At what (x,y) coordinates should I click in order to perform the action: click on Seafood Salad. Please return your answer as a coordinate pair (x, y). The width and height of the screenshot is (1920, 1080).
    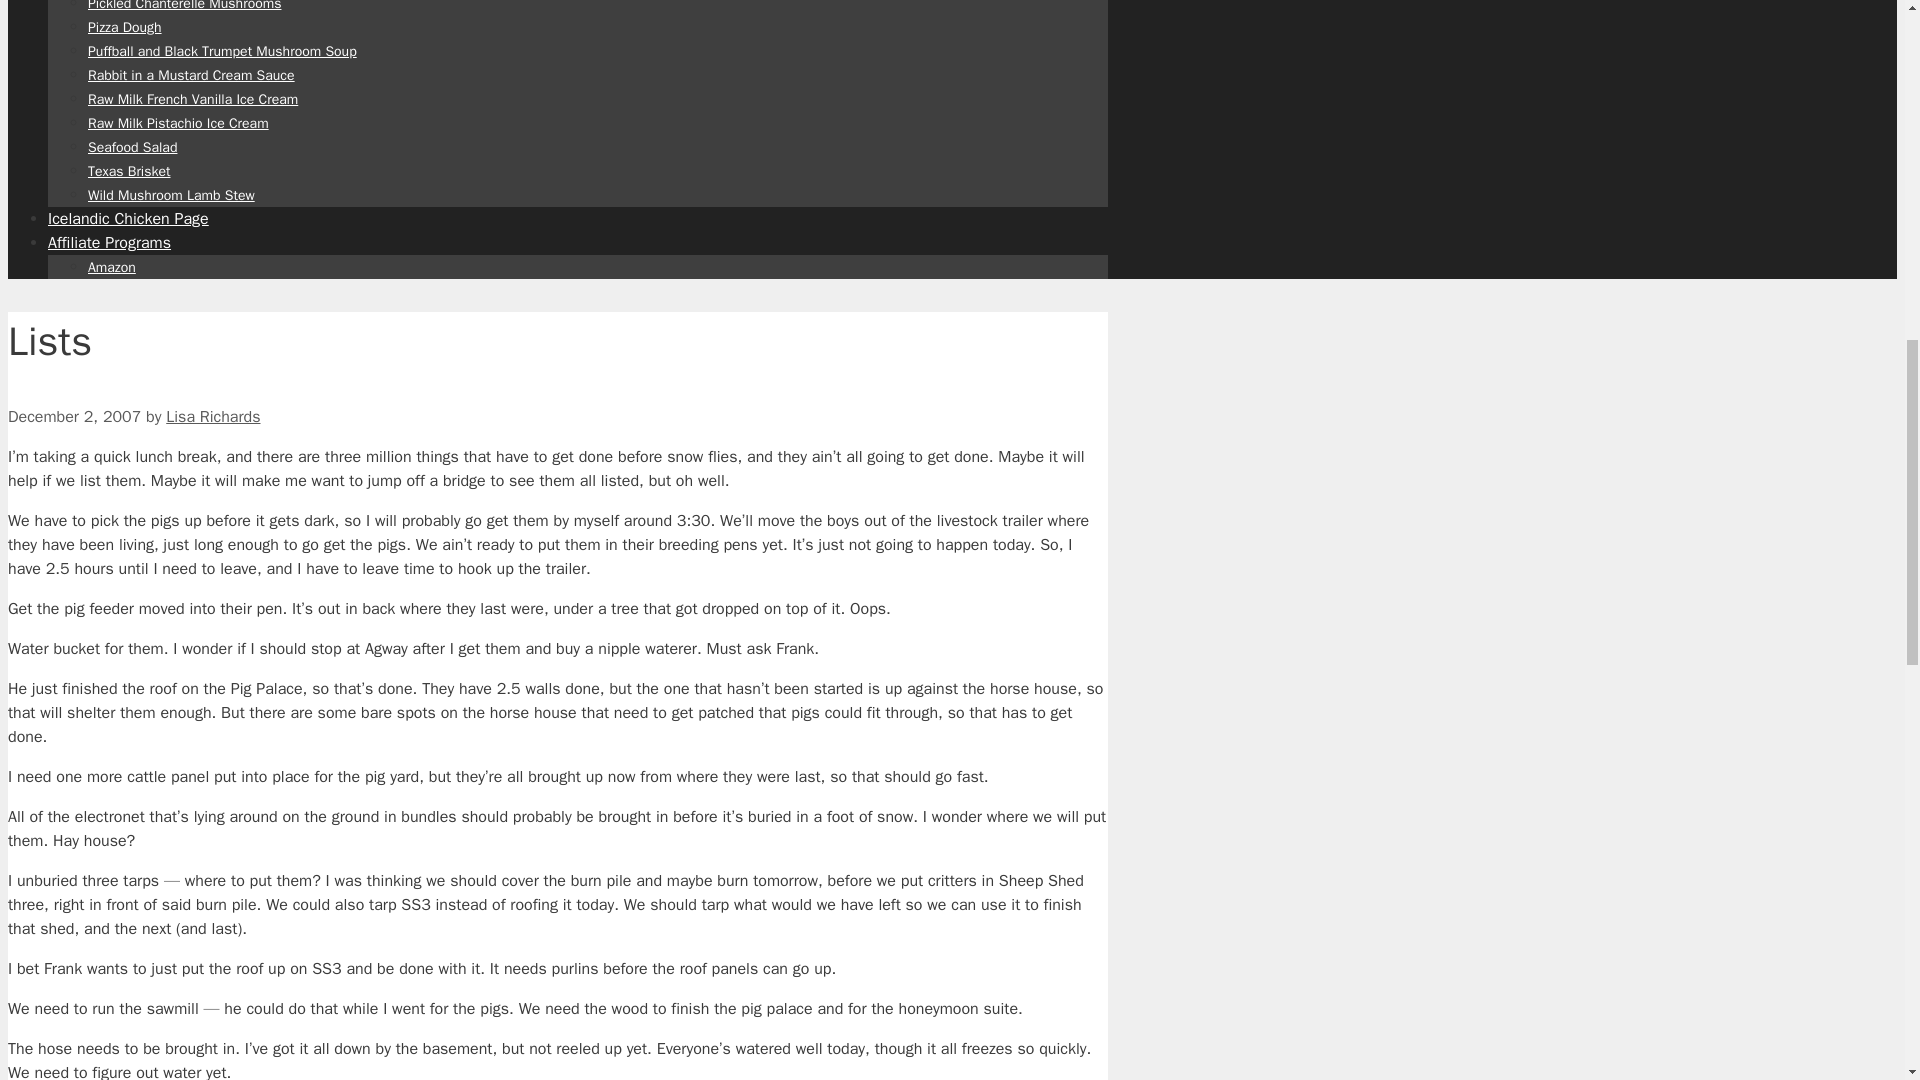
    Looking at the image, I should click on (132, 146).